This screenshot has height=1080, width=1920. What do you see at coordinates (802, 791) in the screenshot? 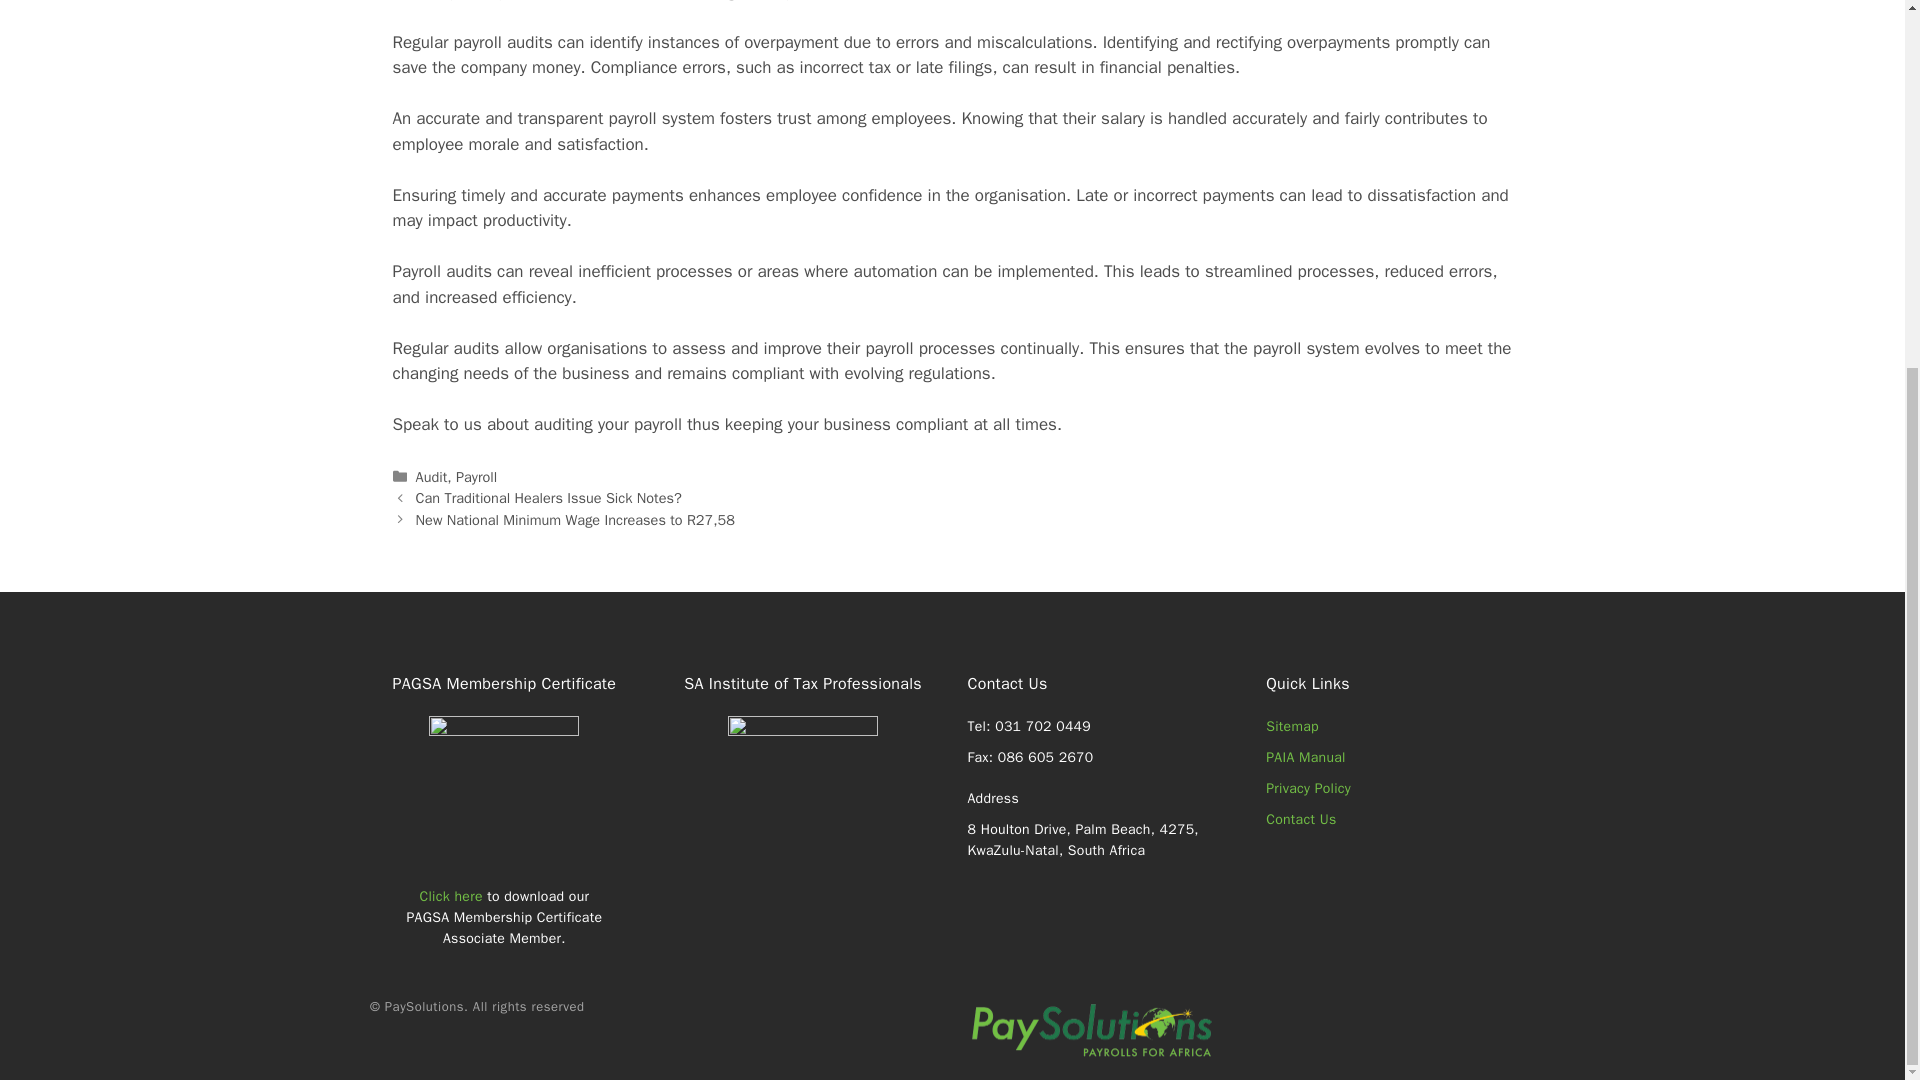
I see `Sait-2018` at bounding box center [802, 791].